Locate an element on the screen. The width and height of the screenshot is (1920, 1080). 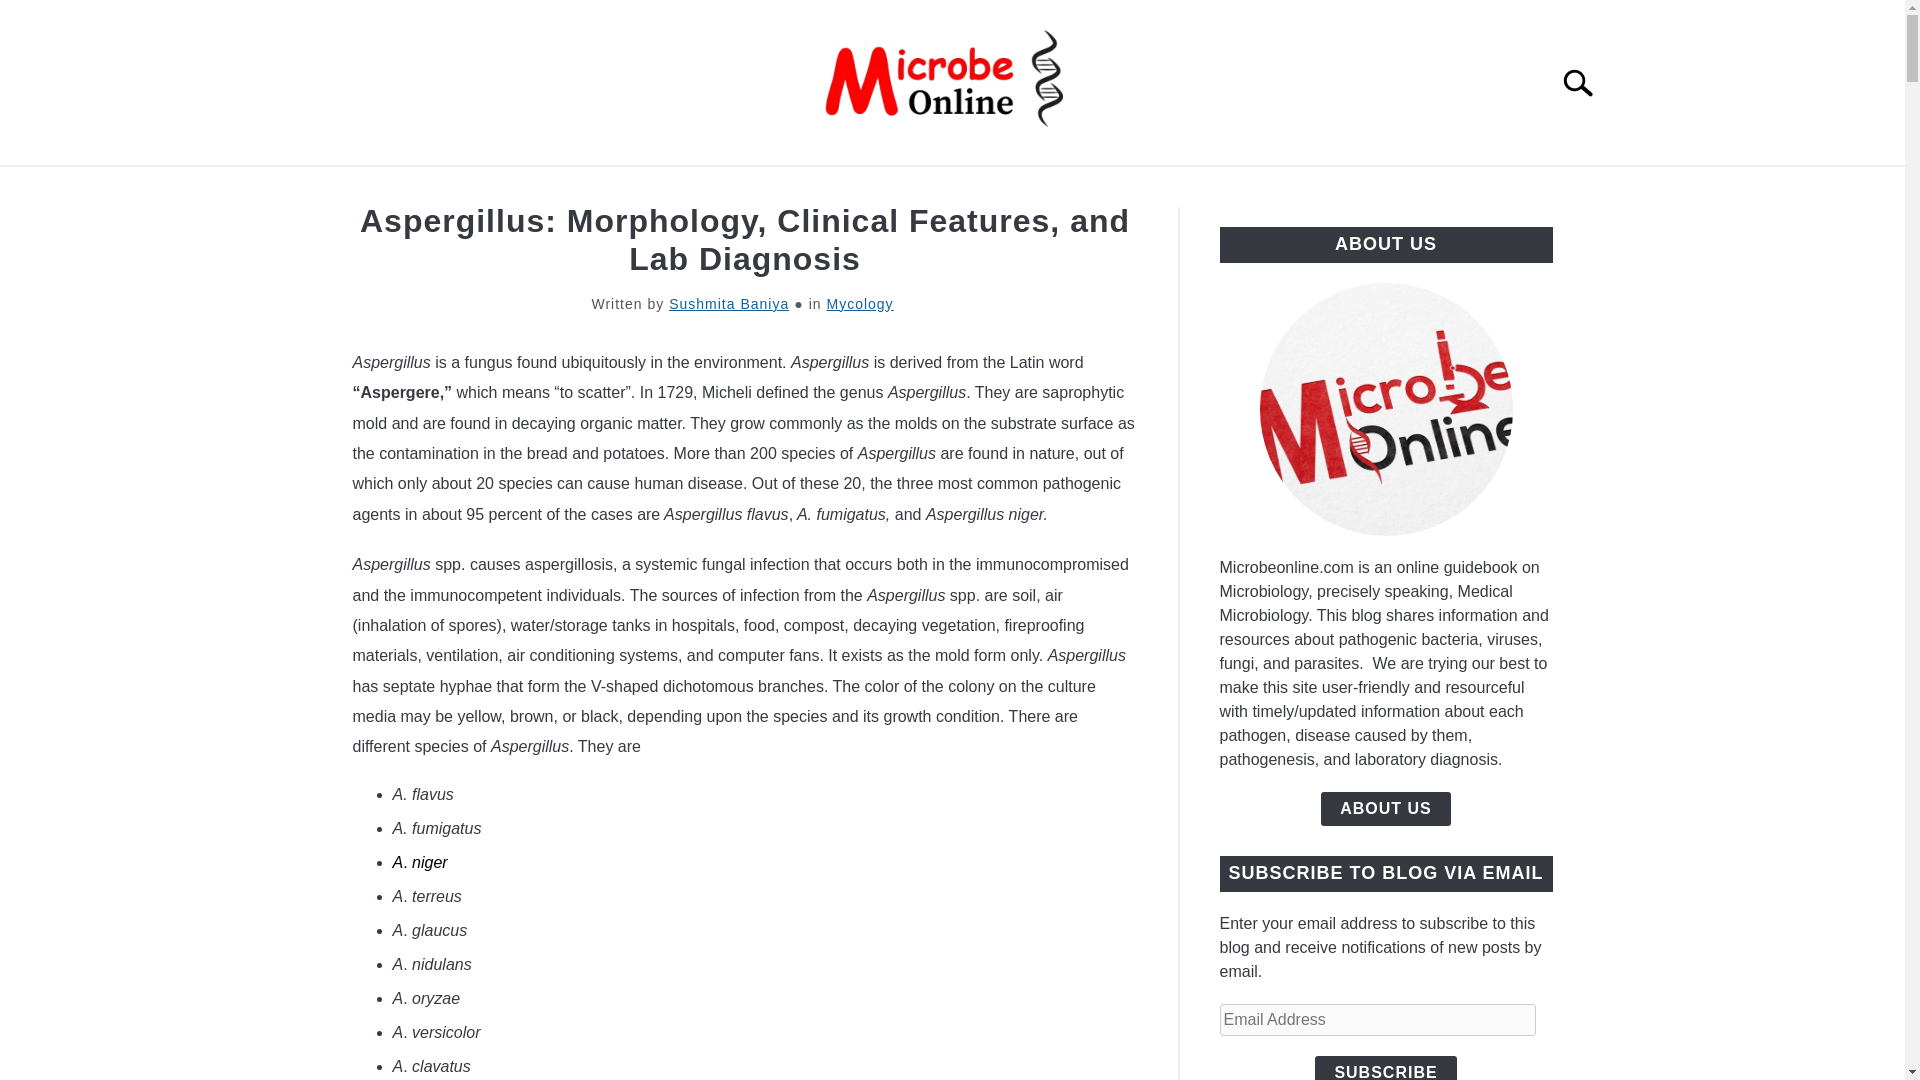
CLINICAL MICROBIOLOGY is located at coordinates (796, 189).